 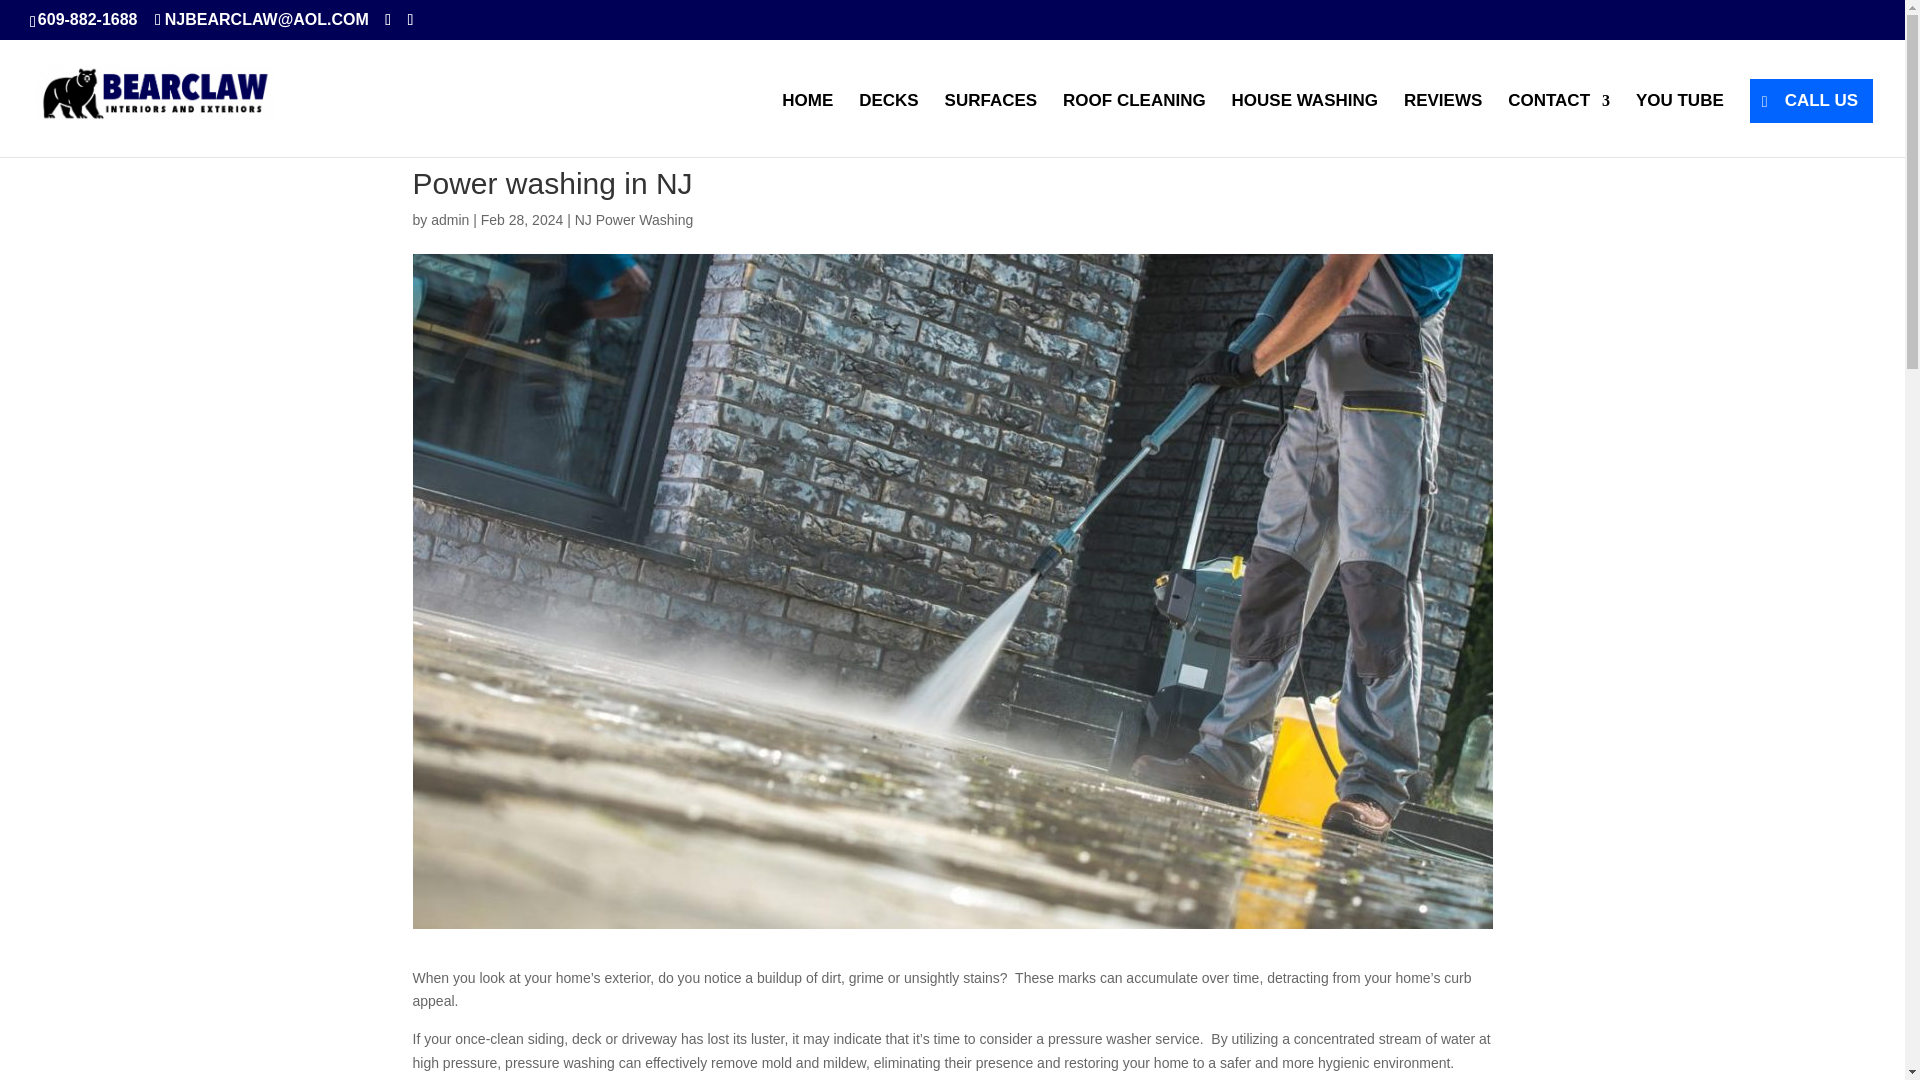 What do you see at coordinates (1680, 124) in the screenshot?
I see `YOU TUBE` at bounding box center [1680, 124].